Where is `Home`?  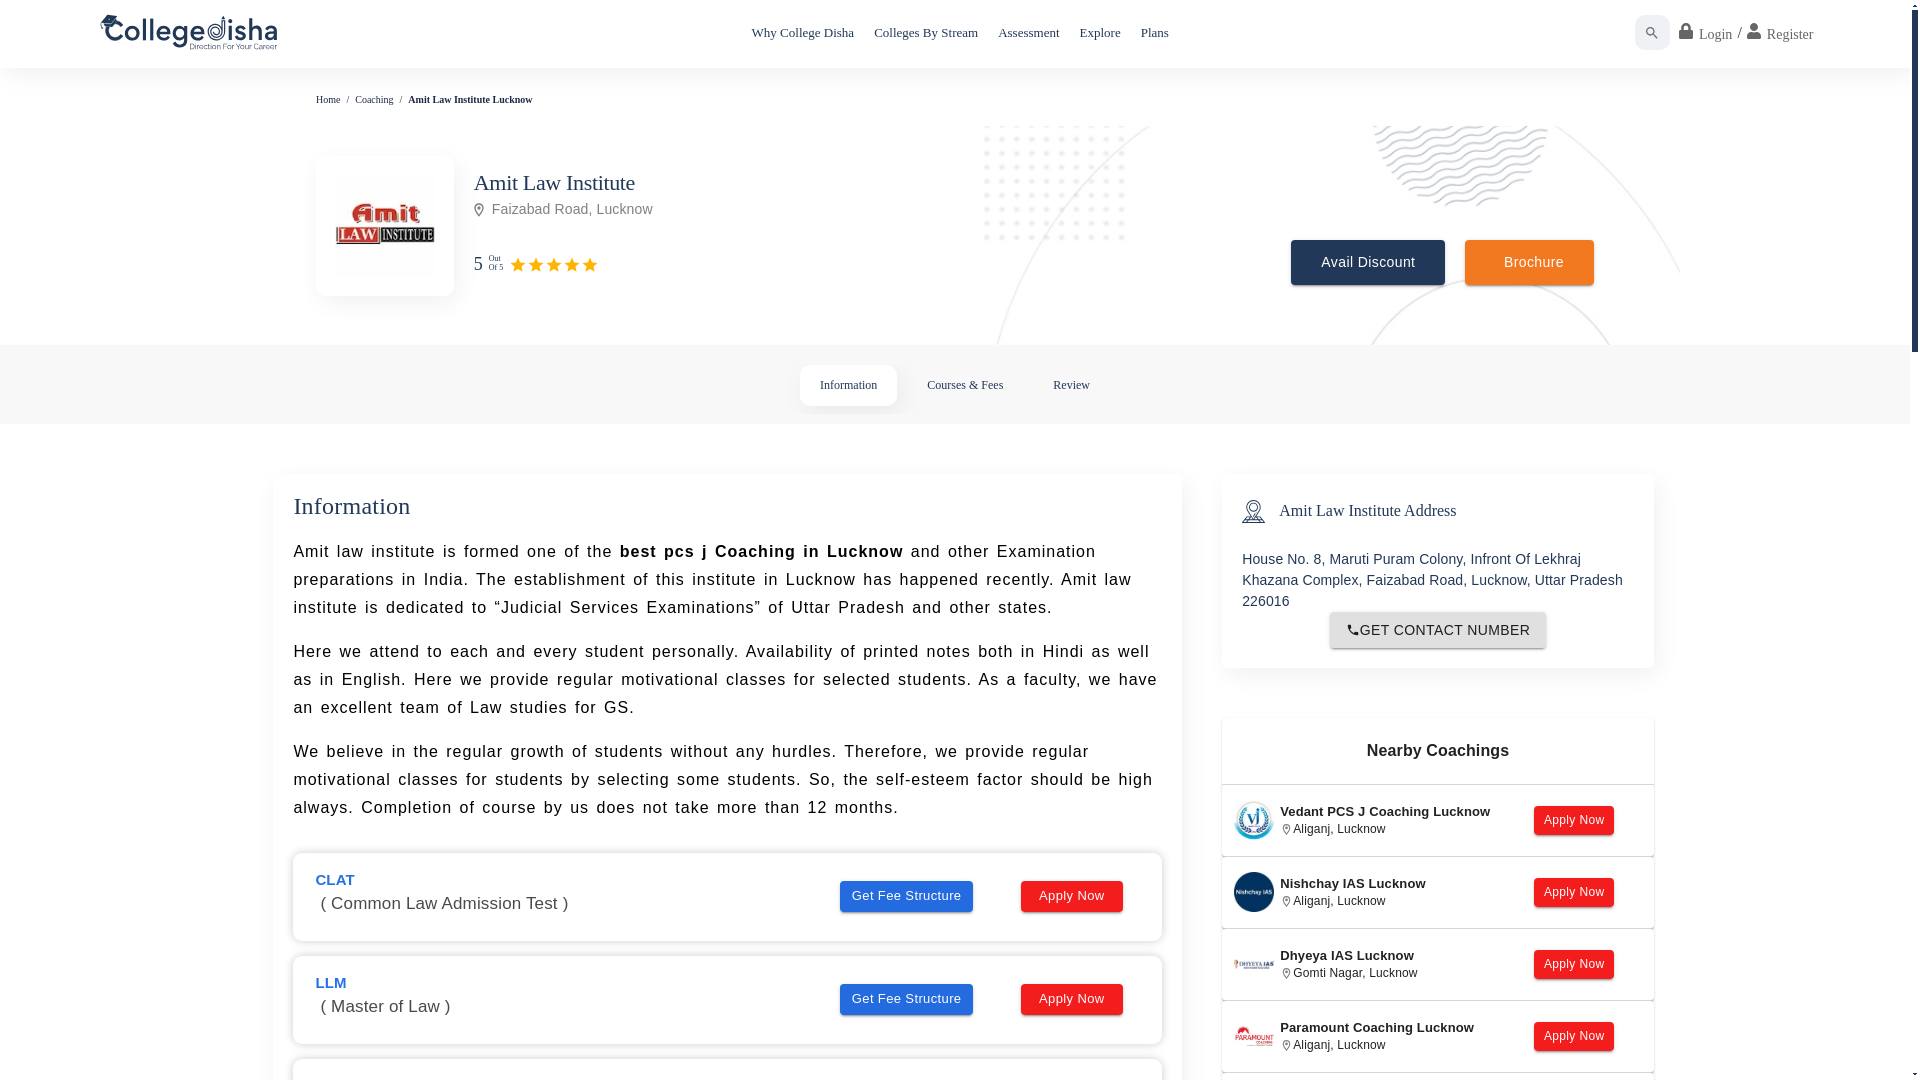
Home is located at coordinates (328, 98).